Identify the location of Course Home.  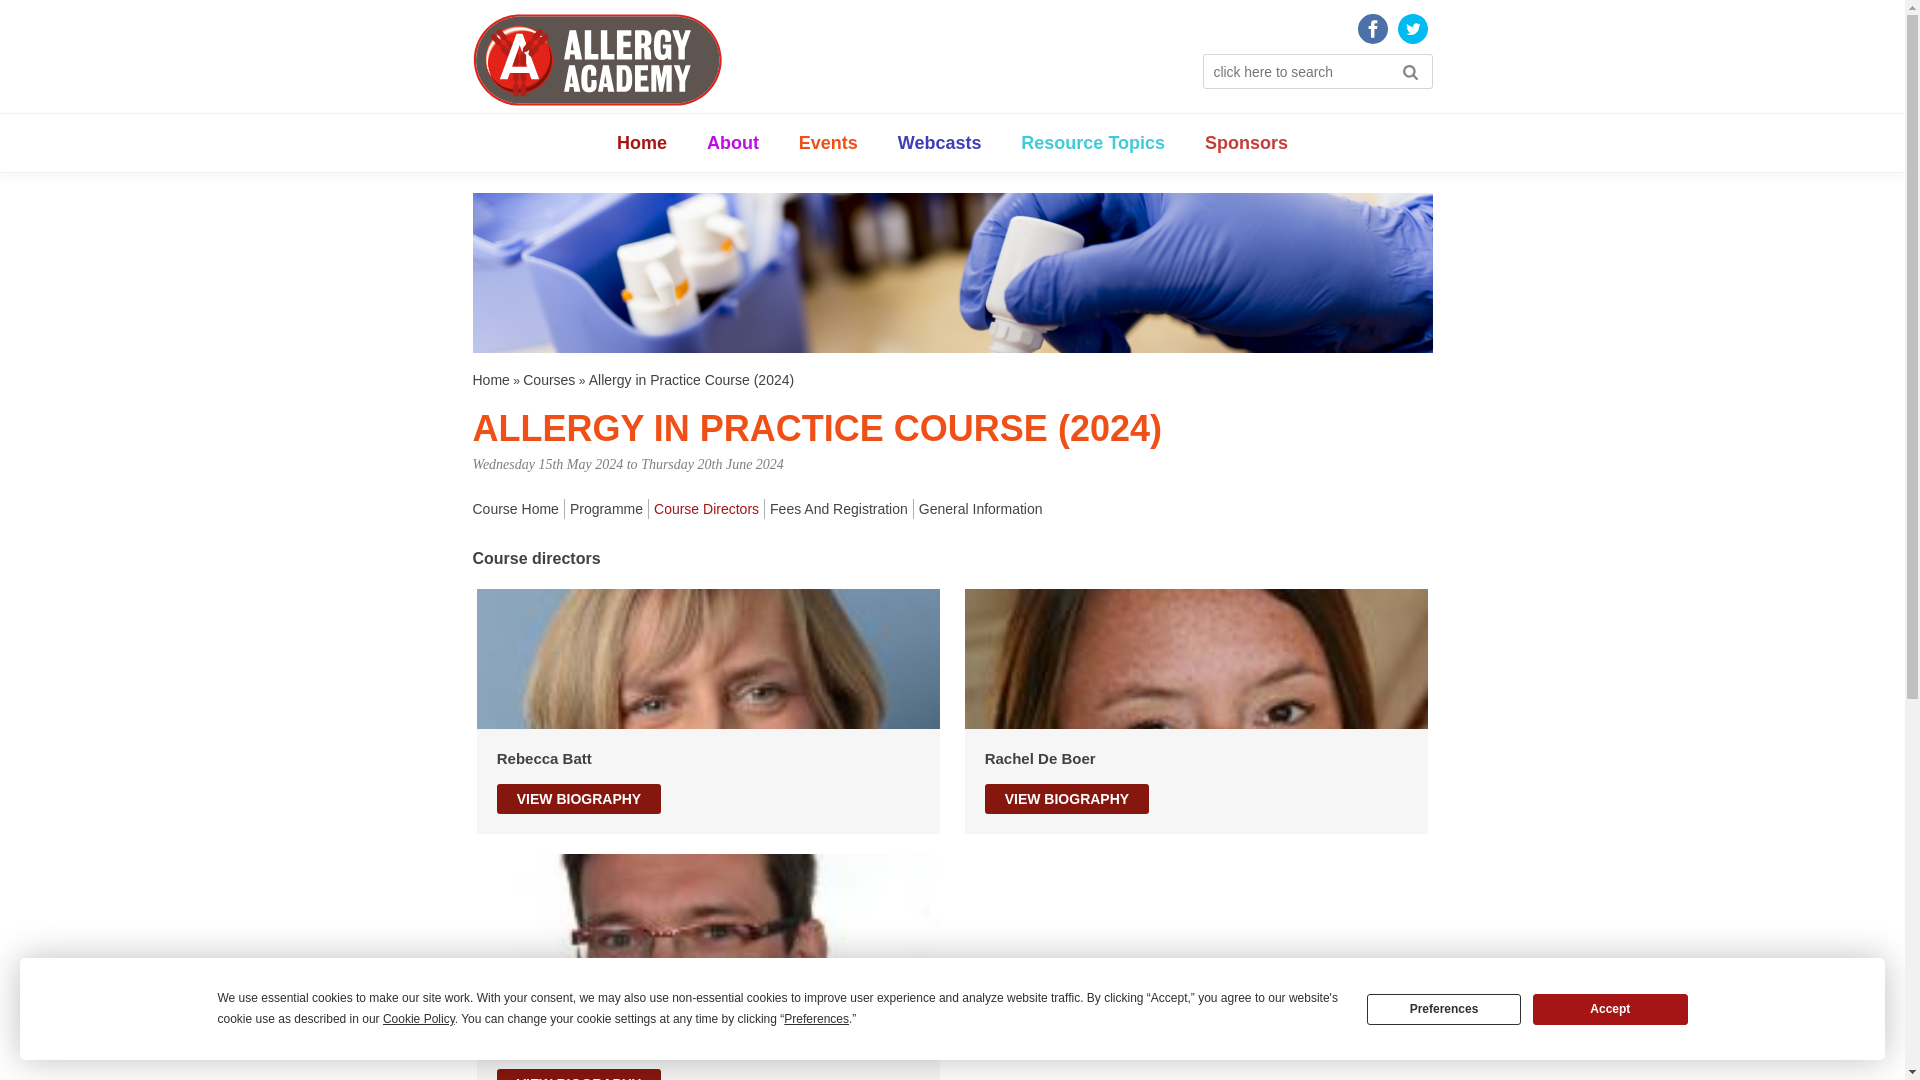
(515, 508).